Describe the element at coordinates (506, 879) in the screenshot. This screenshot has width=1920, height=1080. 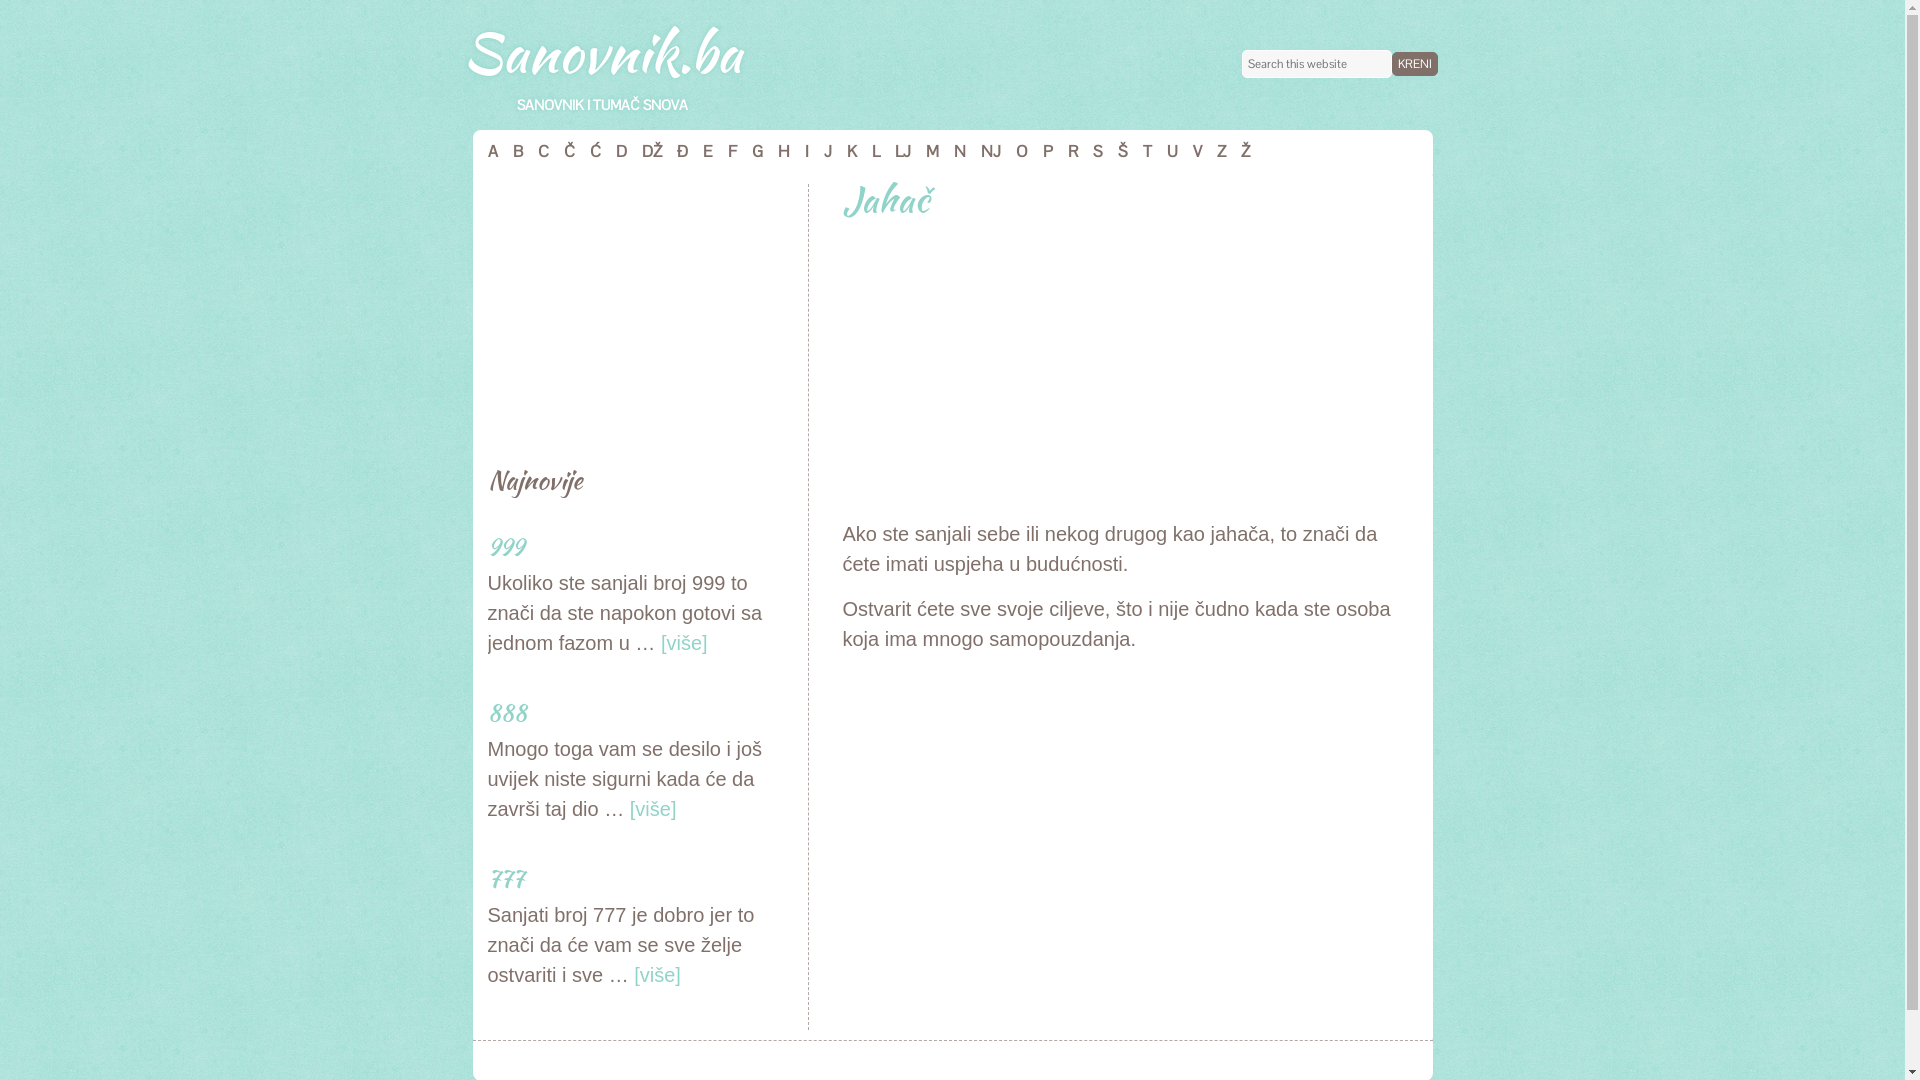
I see `777` at that location.